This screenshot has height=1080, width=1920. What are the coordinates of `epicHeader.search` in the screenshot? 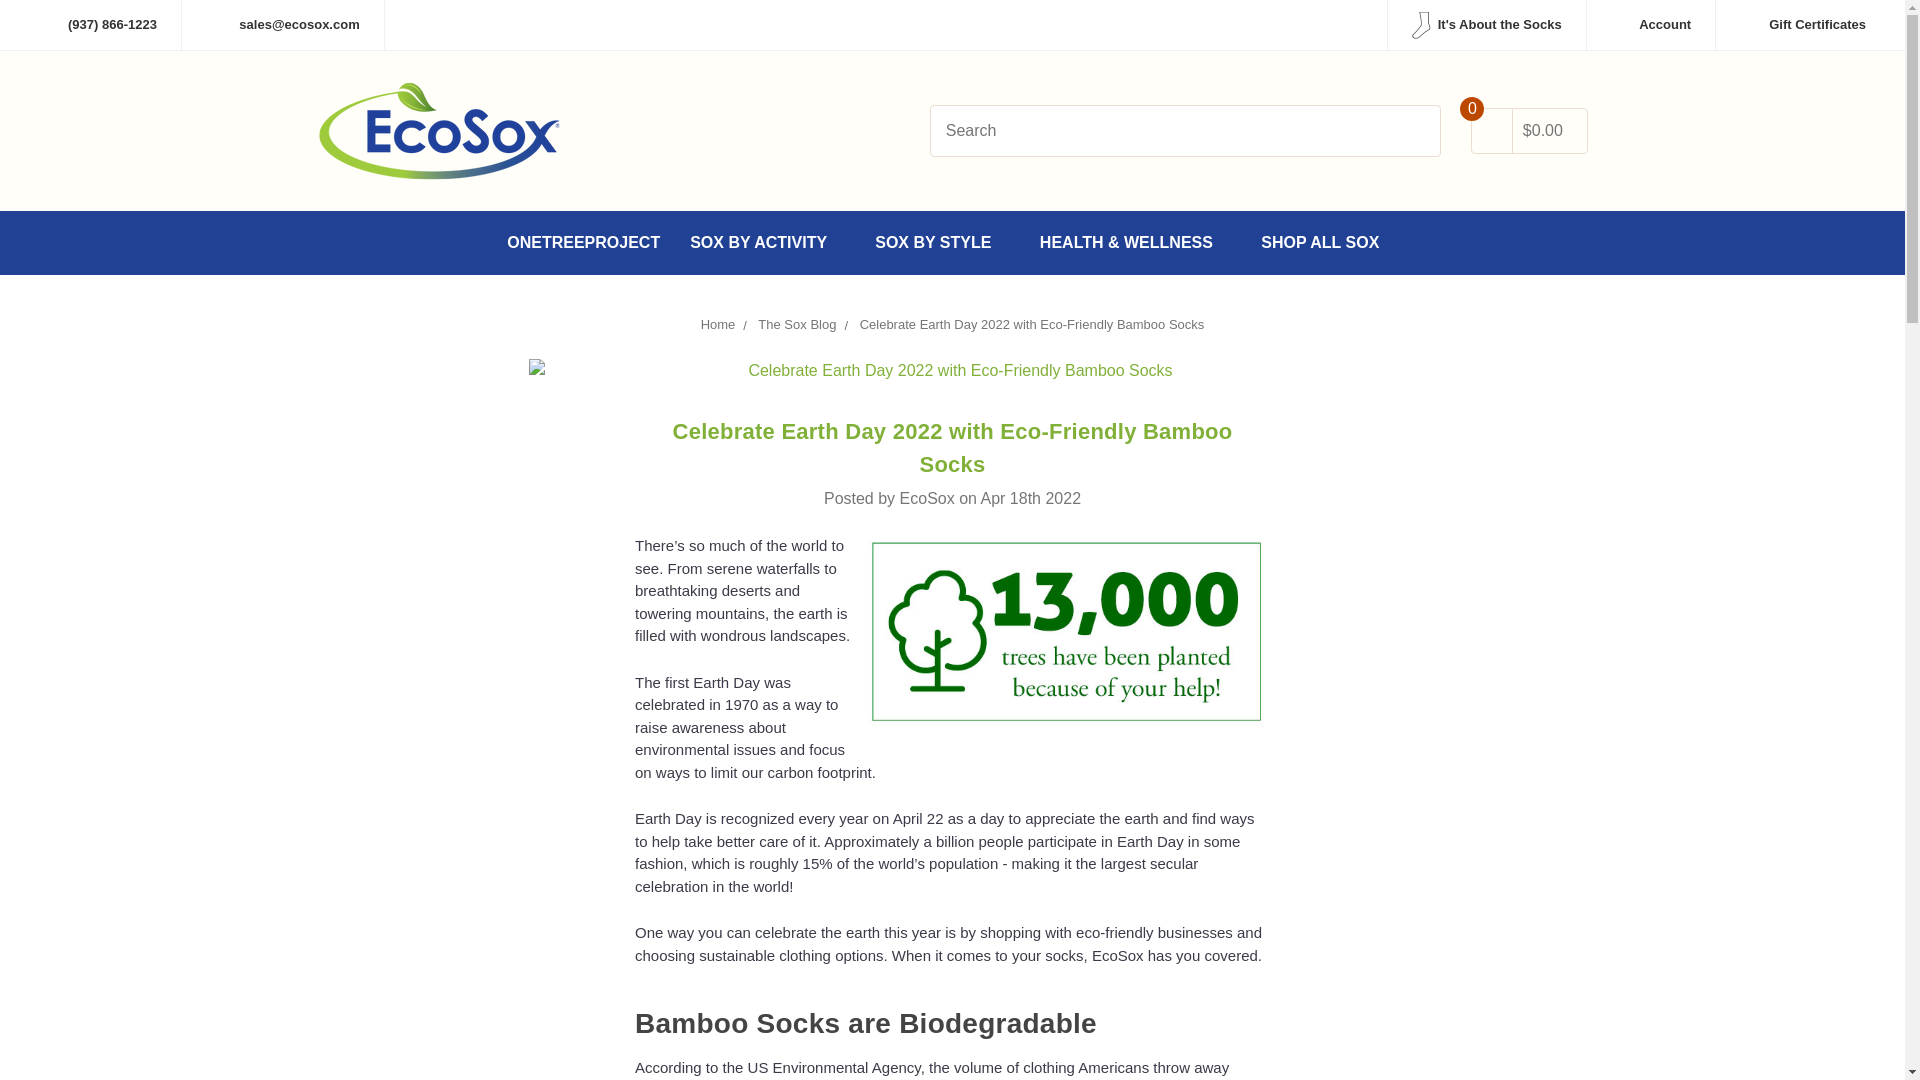 It's located at (1410, 132).